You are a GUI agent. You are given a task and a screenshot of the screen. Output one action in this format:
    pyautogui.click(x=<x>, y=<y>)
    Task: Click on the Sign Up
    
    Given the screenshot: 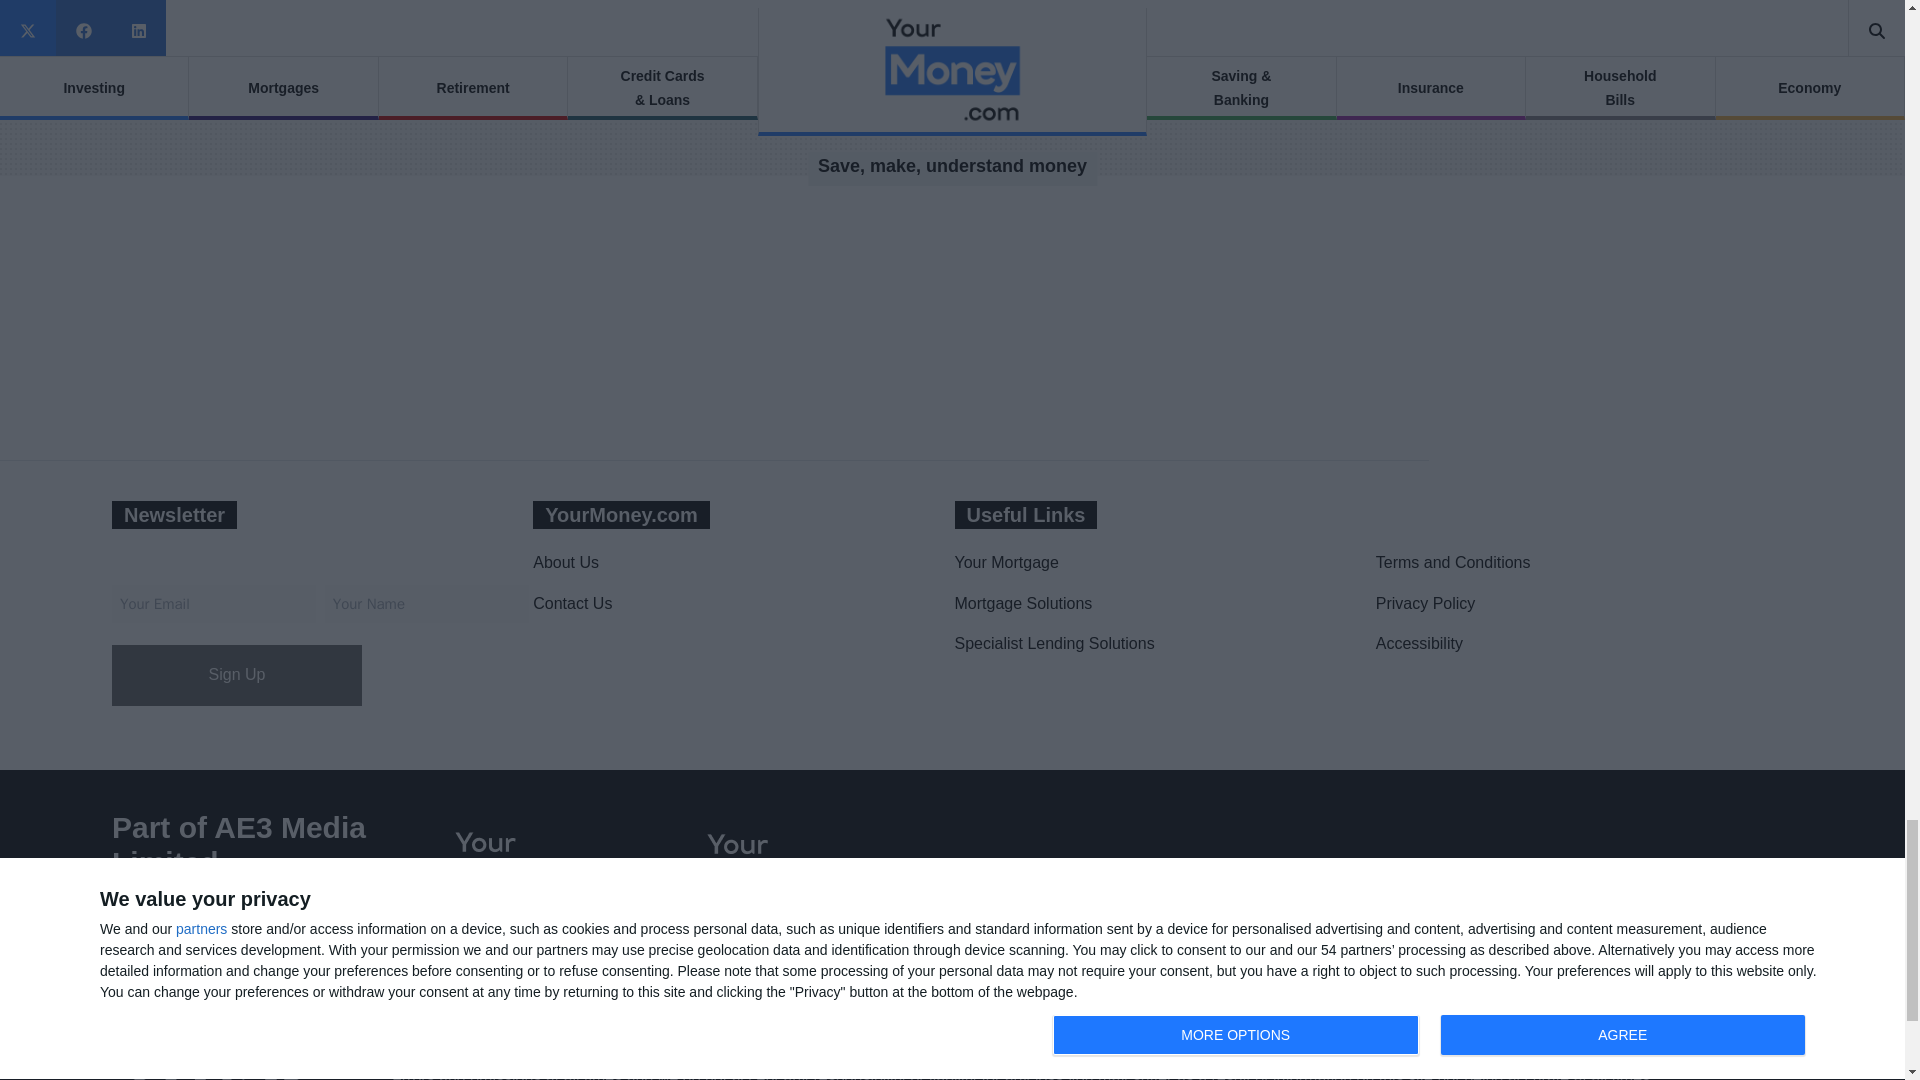 What is the action you would take?
    pyautogui.click(x=236, y=675)
    